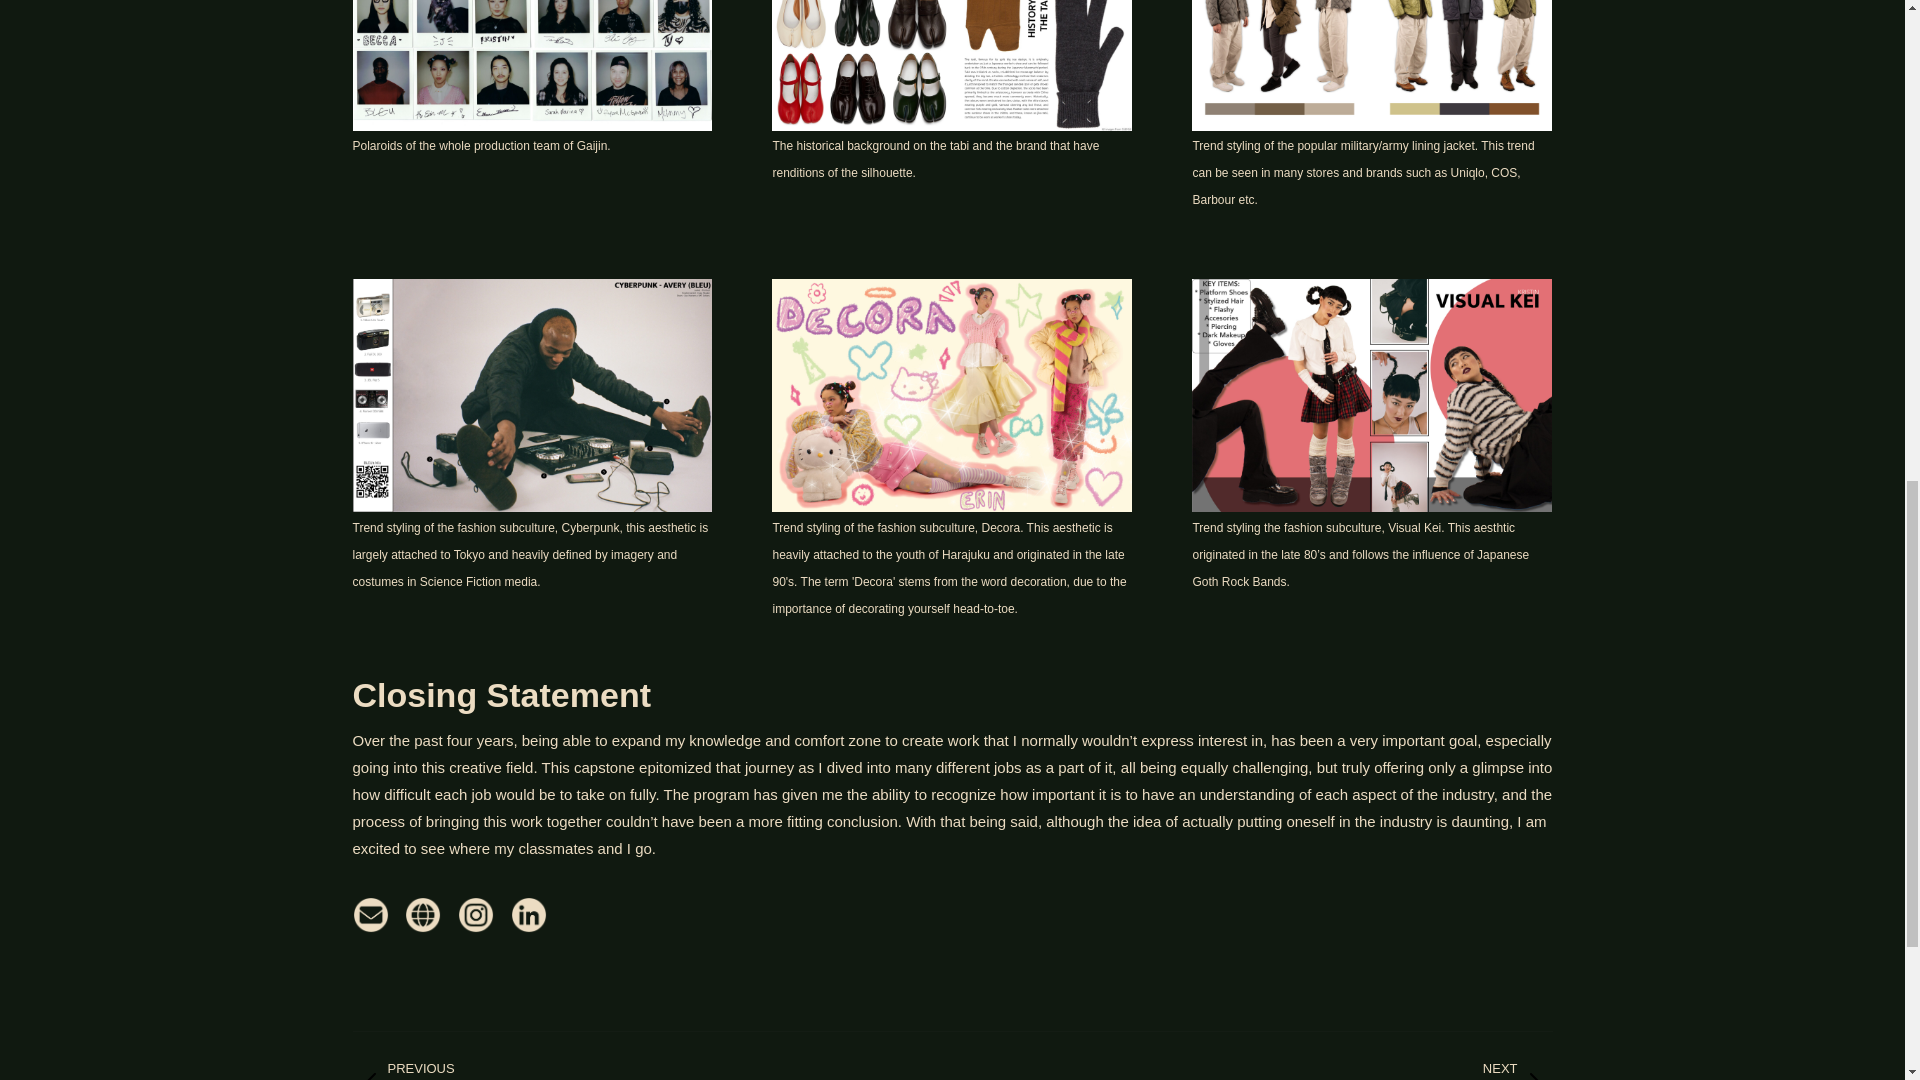 The width and height of the screenshot is (1920, 1080). What do you see at coordinates (1372, 65) in the screenshot?
I see `Kaitlyn-Ninaka-King-asset3 - Kaitlyn Ninaka-King` at bounding box center [1372, 65].